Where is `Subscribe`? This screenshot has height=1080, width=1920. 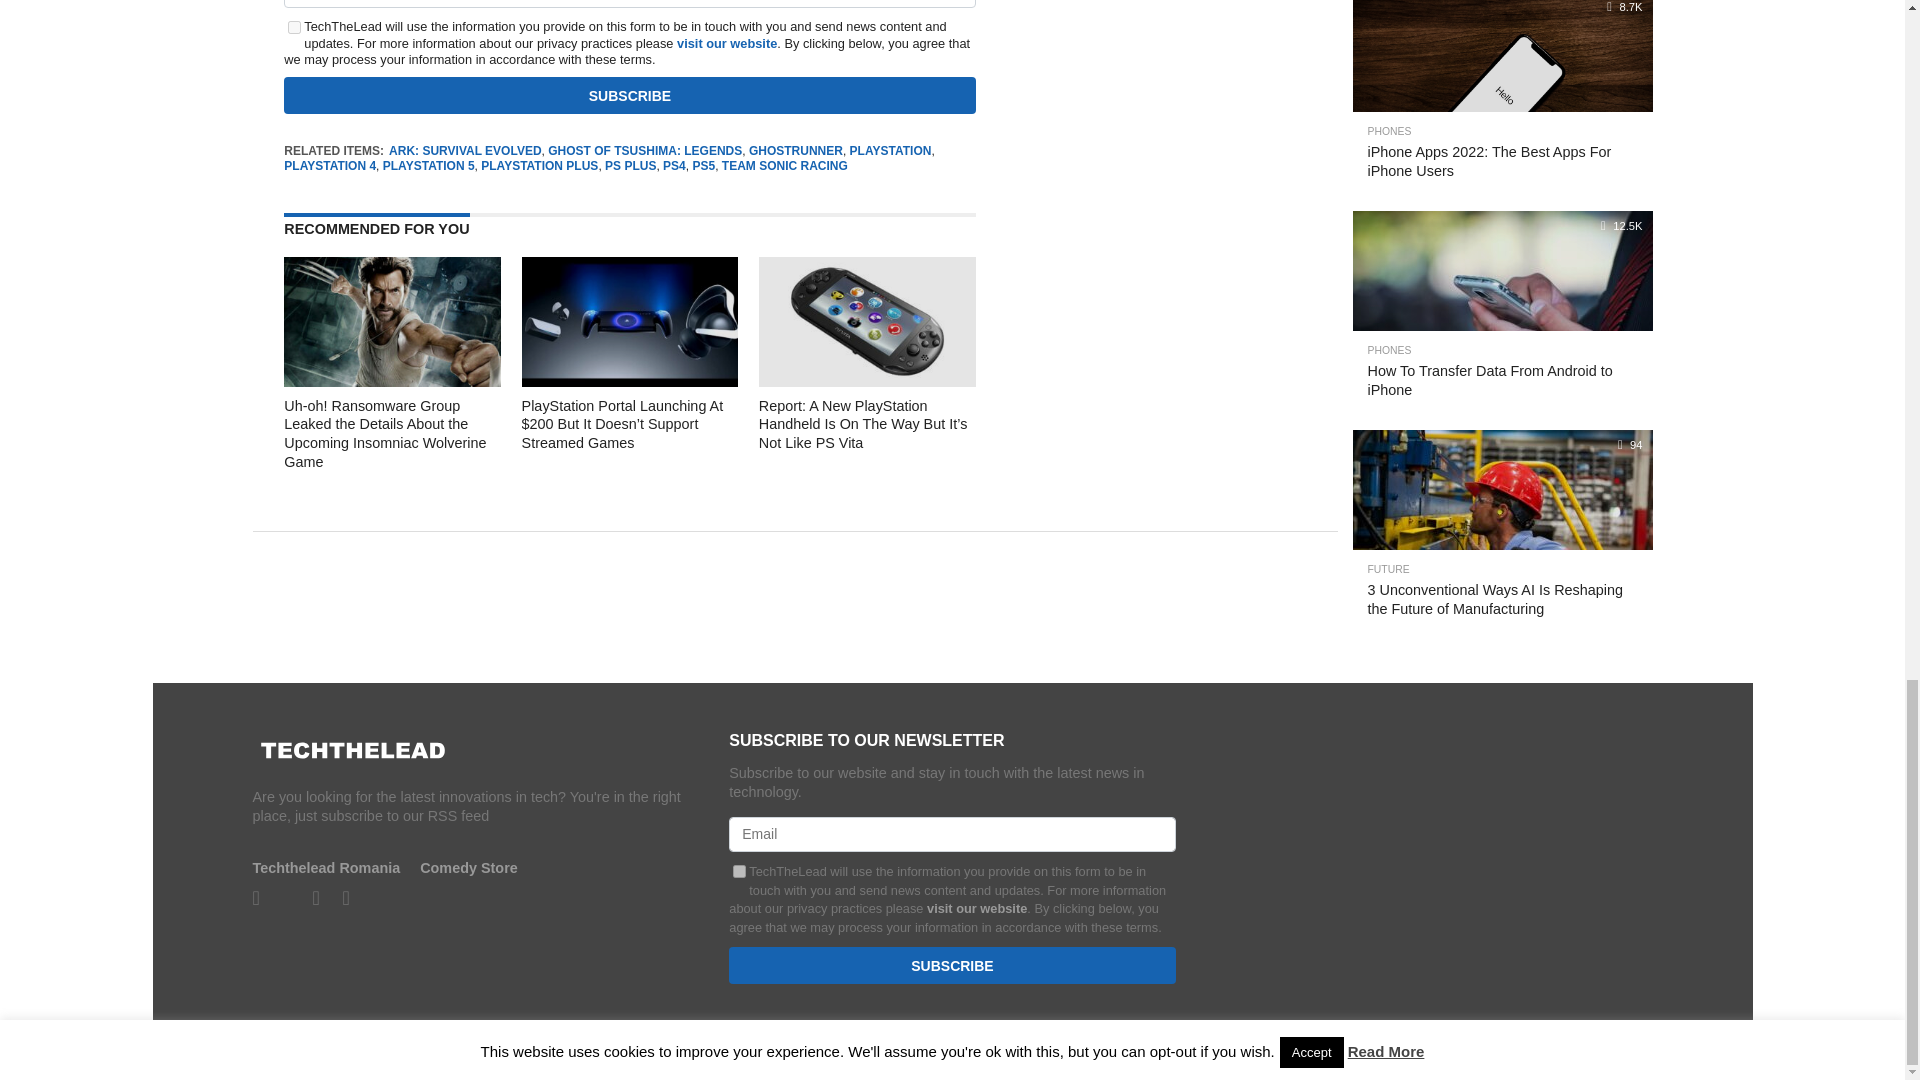 Subscribe is located at coordinates (630, 95).